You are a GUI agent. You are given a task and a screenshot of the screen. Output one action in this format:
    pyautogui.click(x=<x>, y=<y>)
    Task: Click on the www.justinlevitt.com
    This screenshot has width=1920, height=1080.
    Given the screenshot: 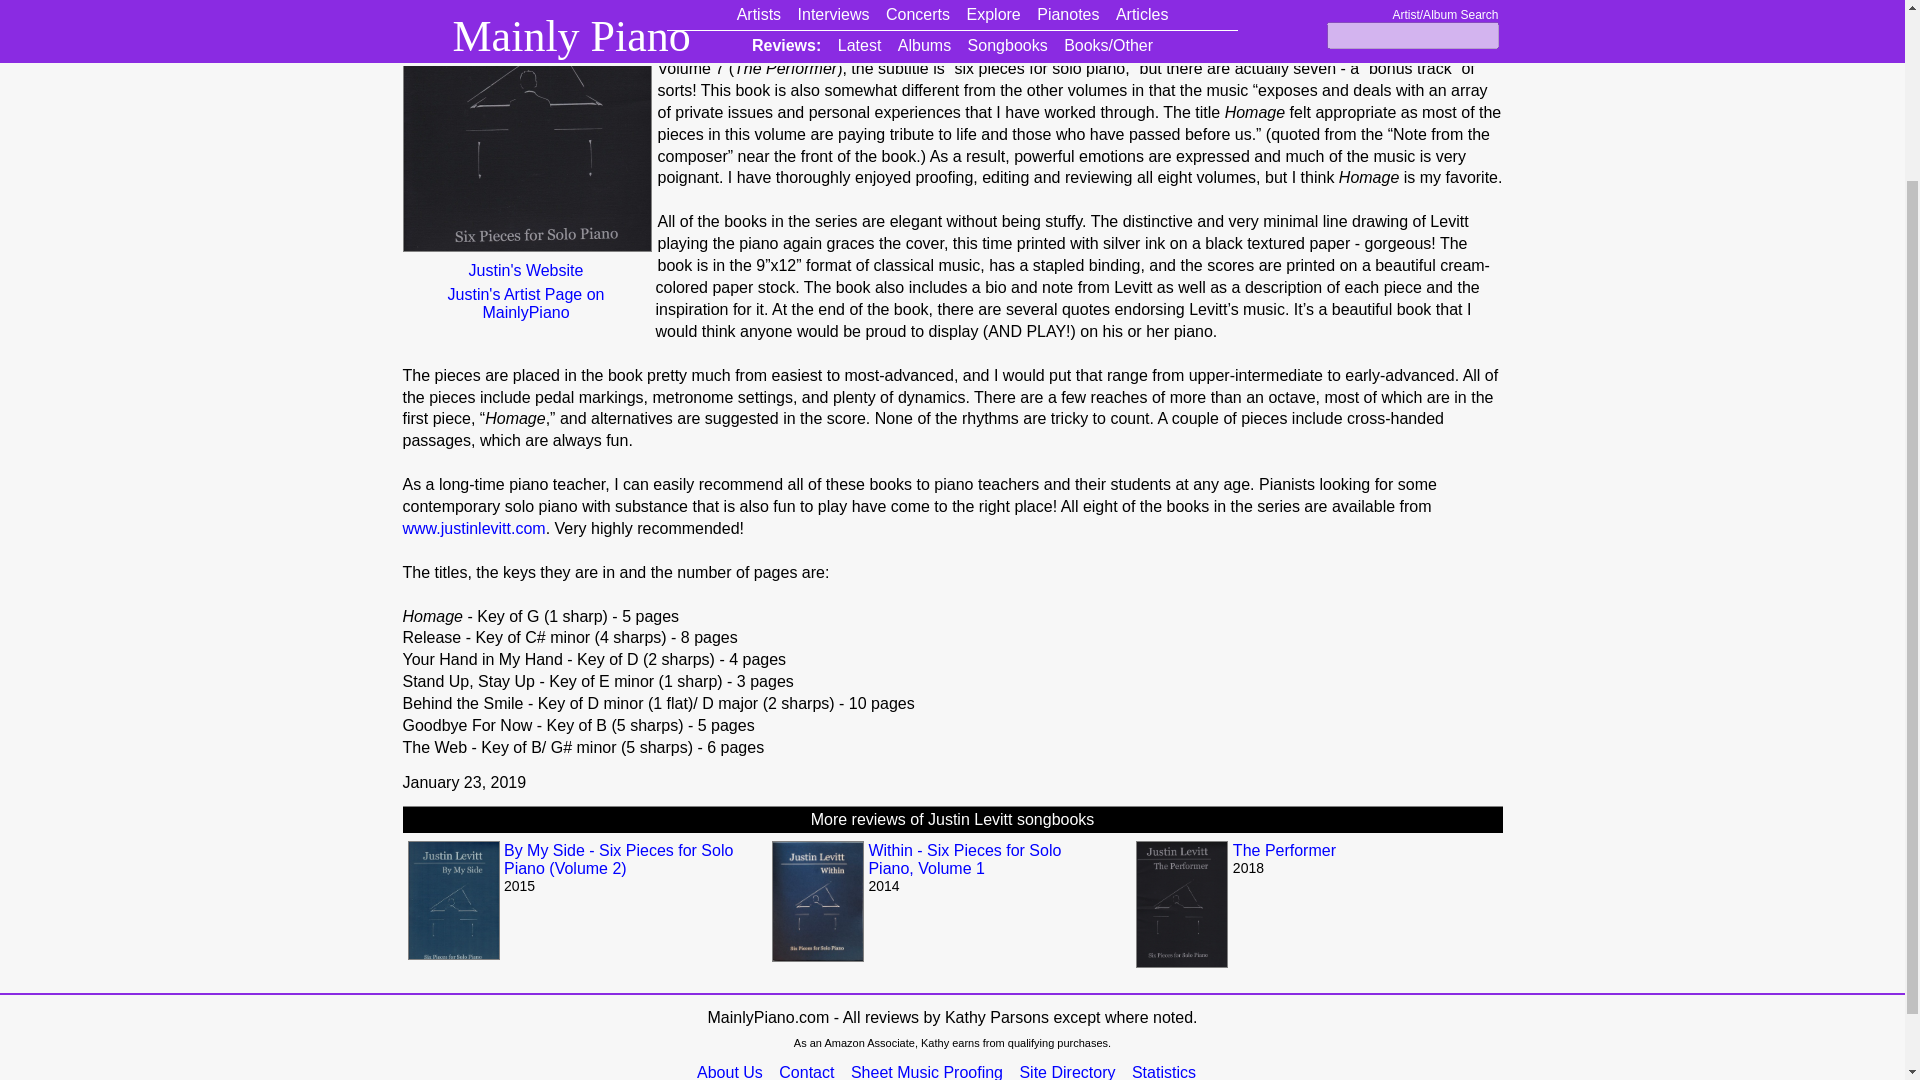 What is the action you would take?
    pyautogui.click(x=473, y=528)
    